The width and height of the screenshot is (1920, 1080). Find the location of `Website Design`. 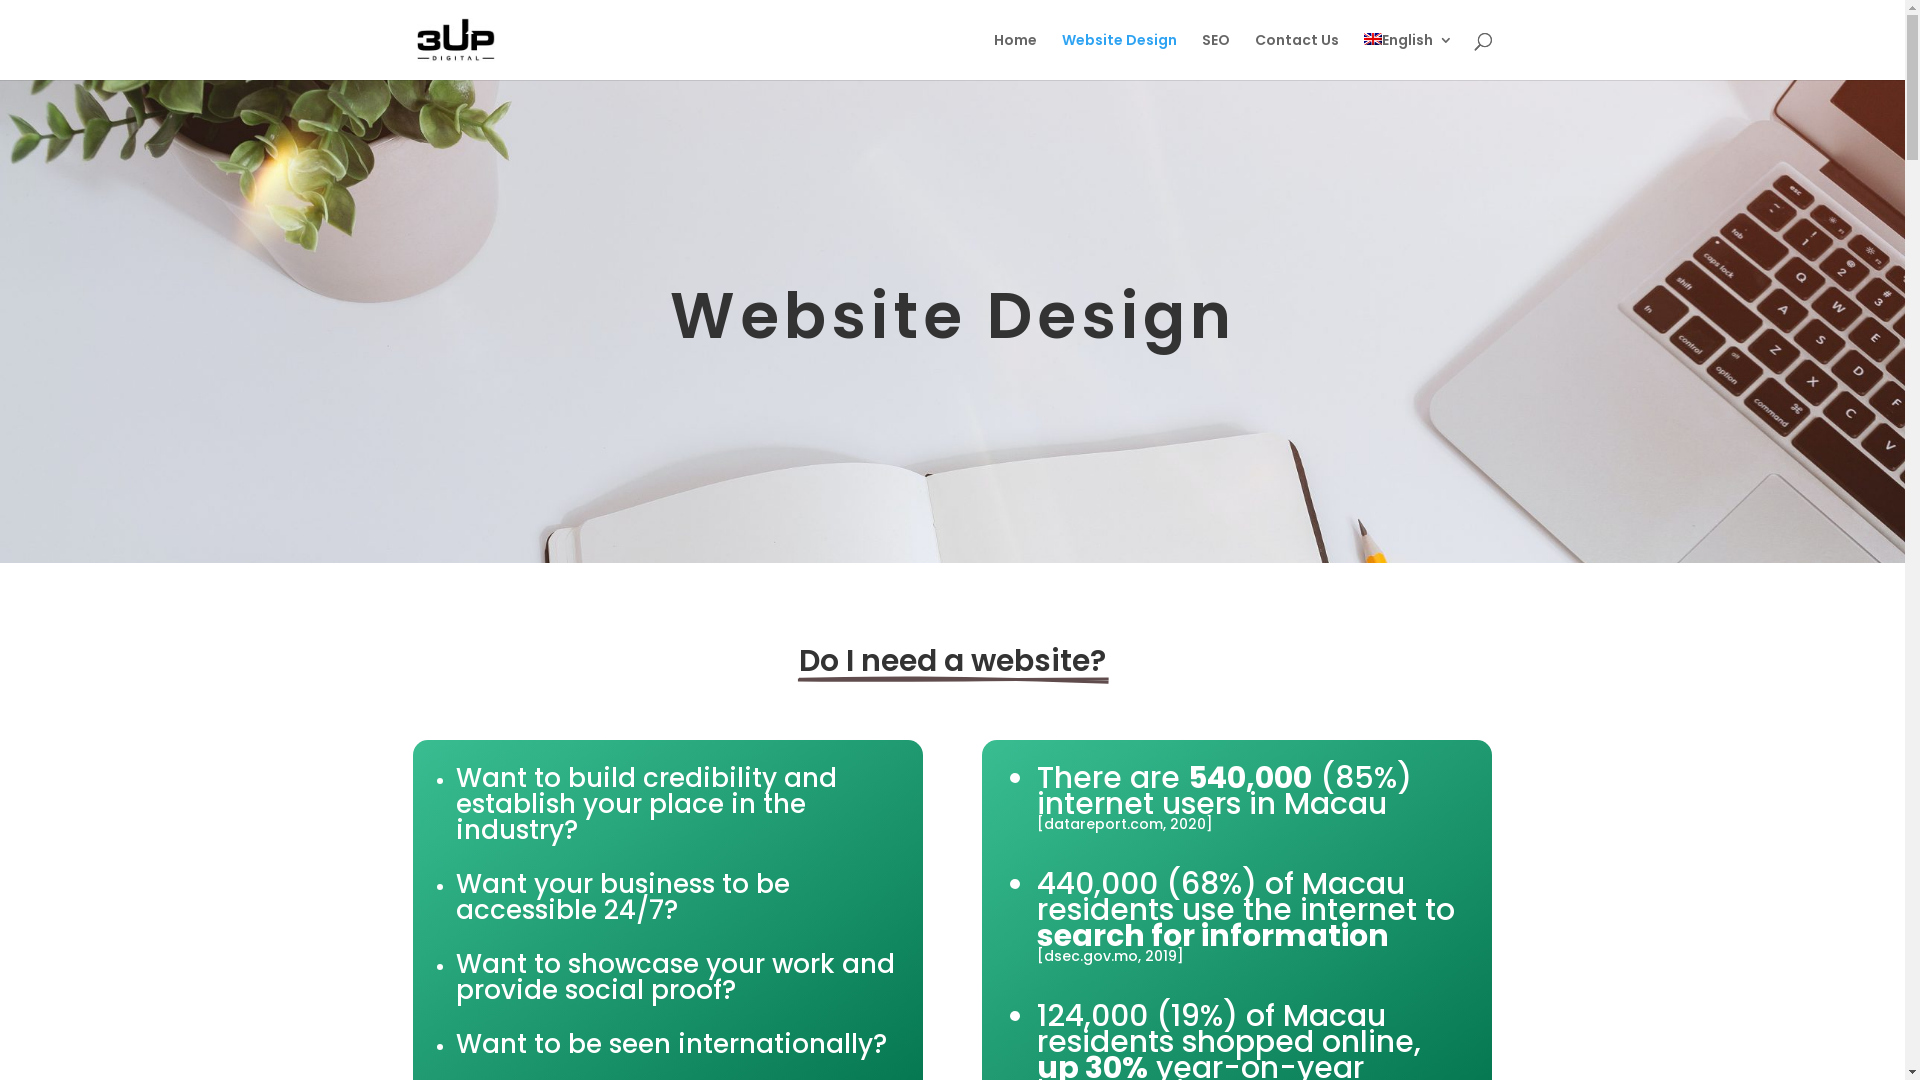

Website Design is located at coordinates (1120, 56).